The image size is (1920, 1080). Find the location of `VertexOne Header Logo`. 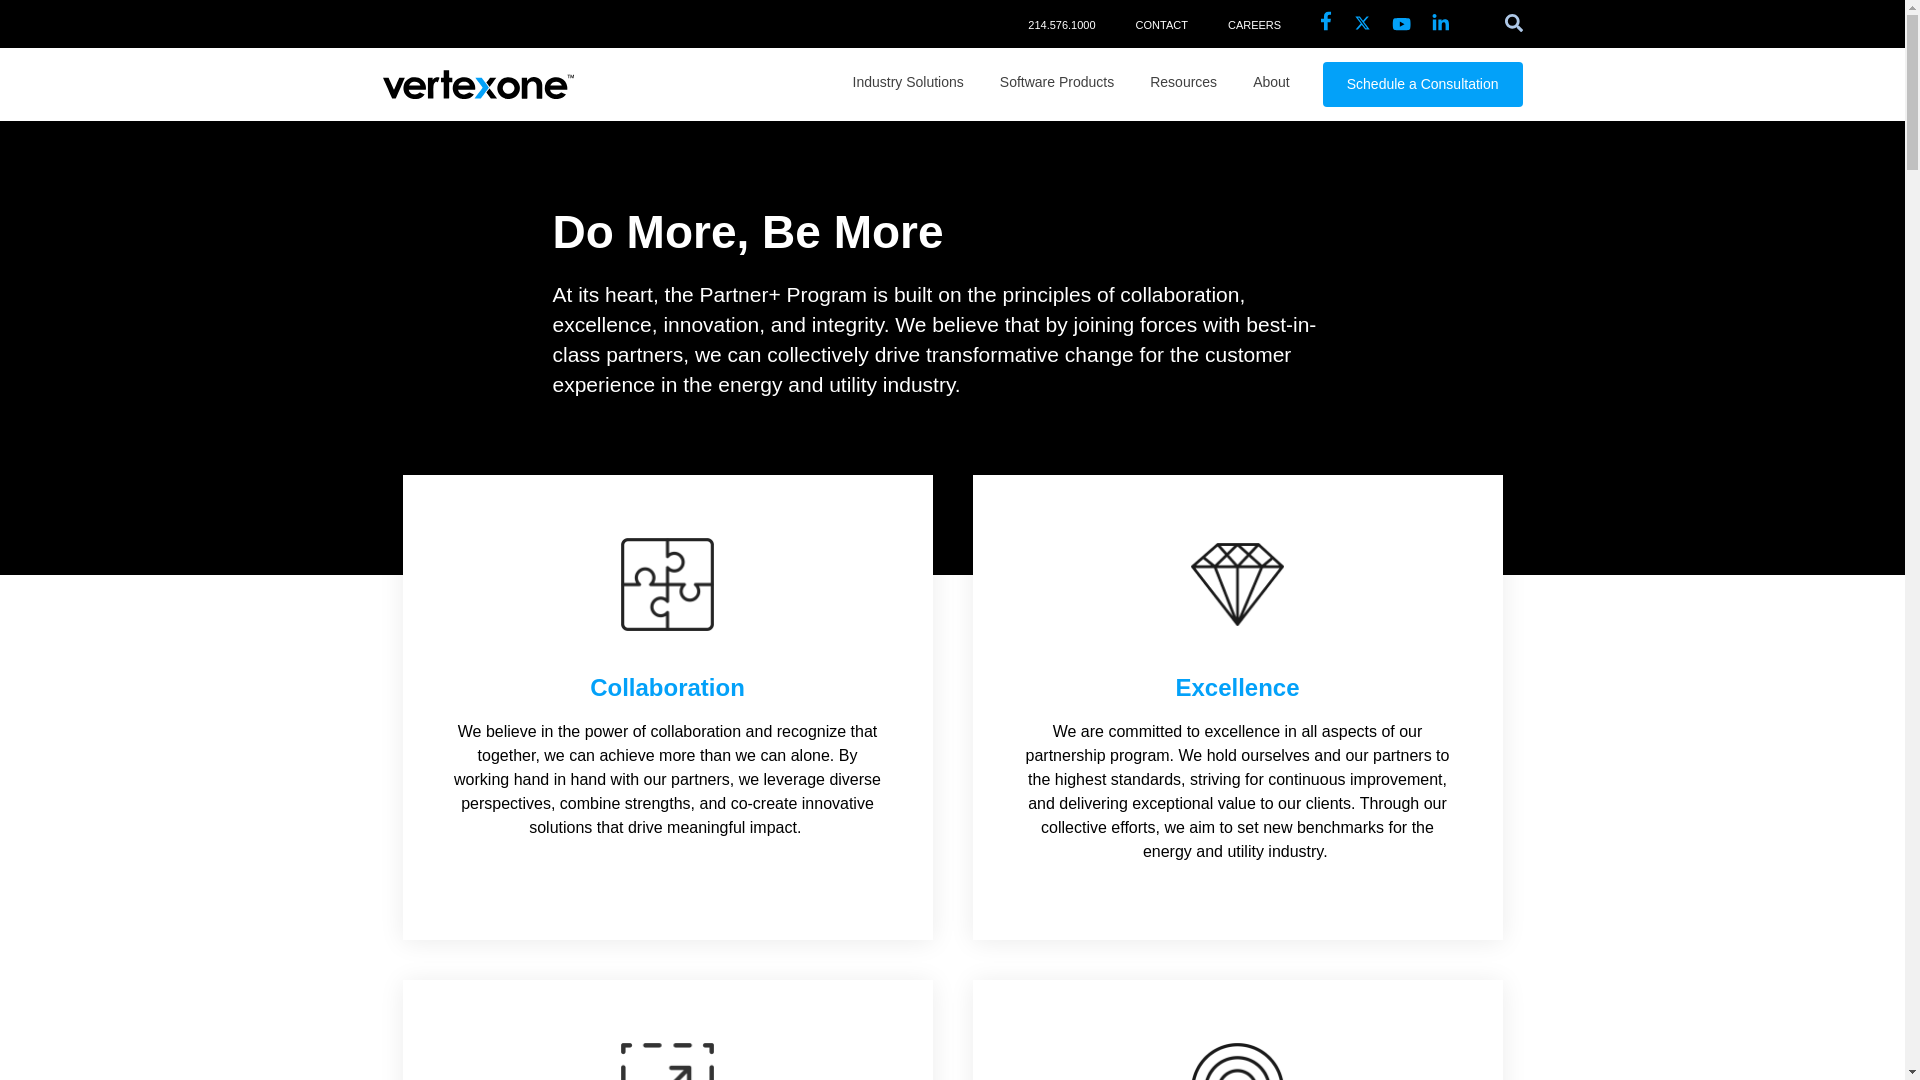

VertexOne Header Logo is located at coordinates (478, 85).